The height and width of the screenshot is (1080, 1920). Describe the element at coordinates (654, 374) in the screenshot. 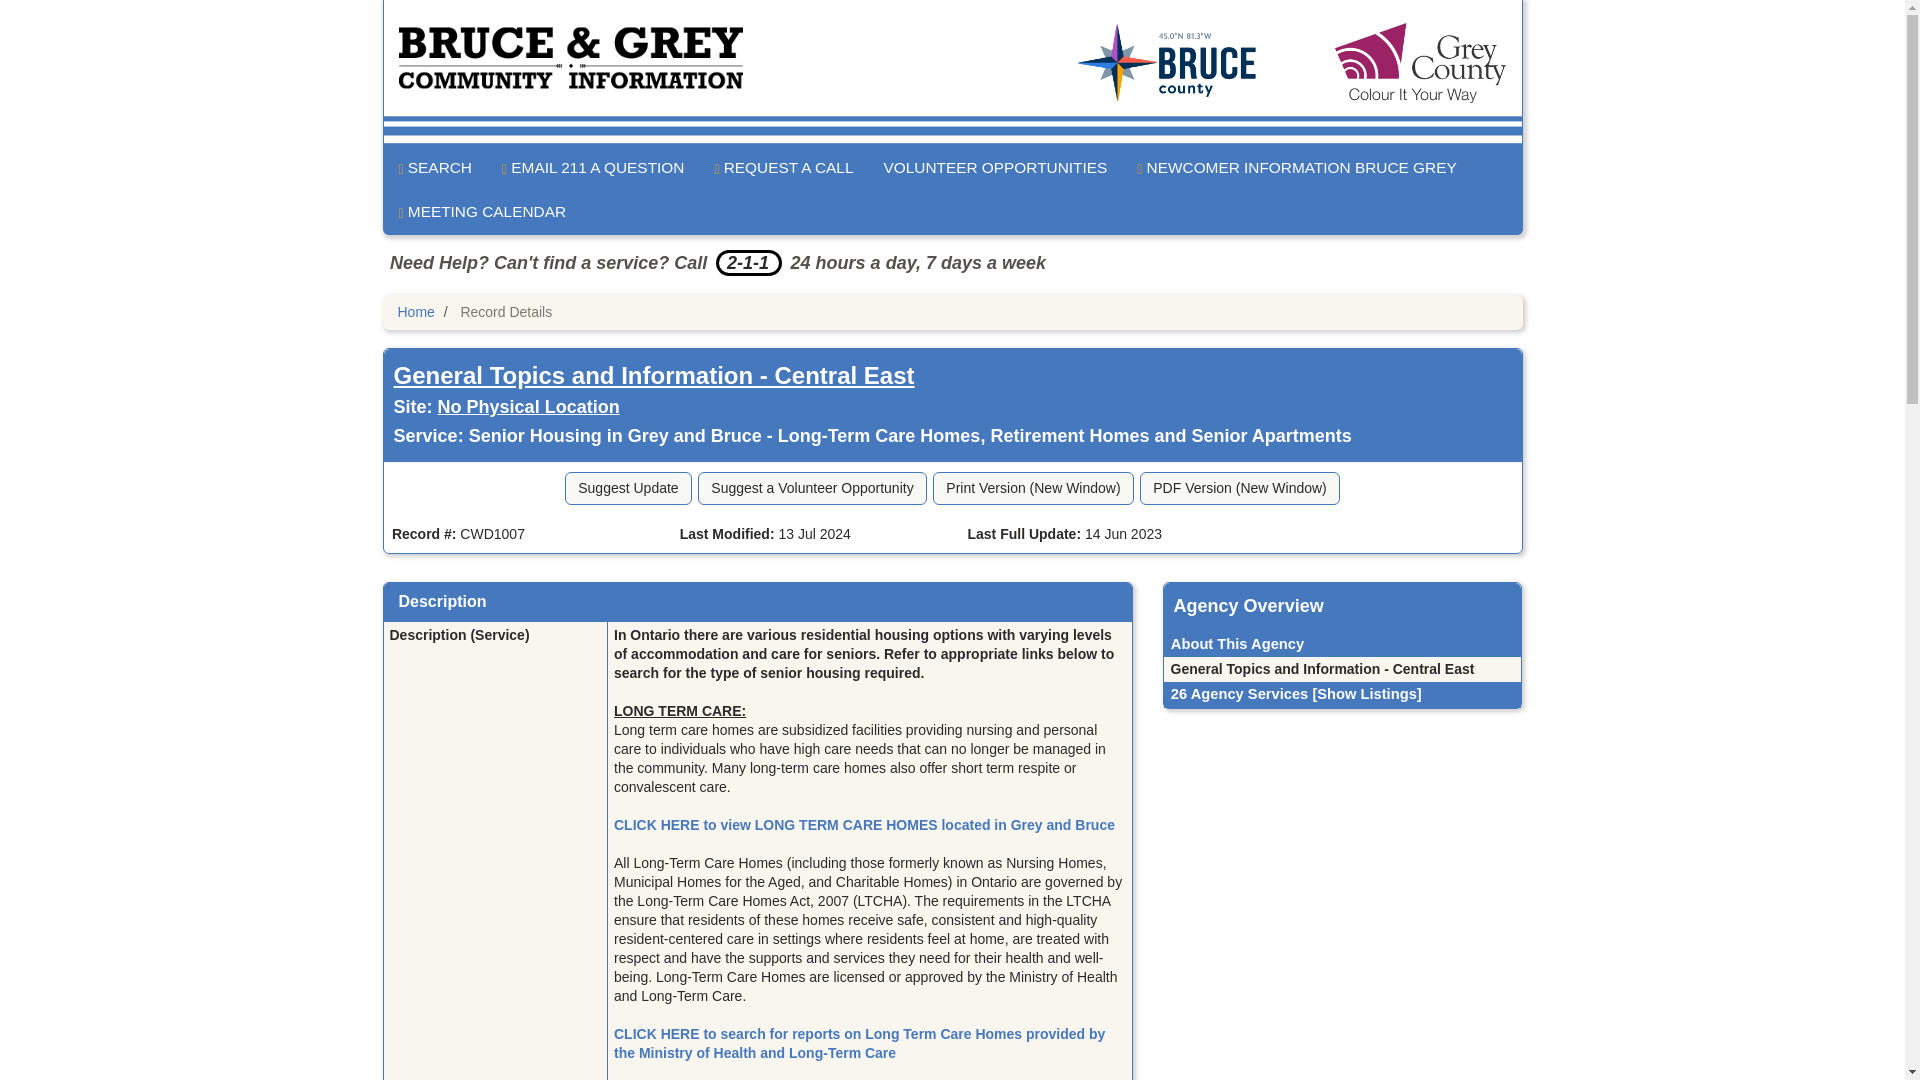

I see `General Topics and Information - Central East` at that location.